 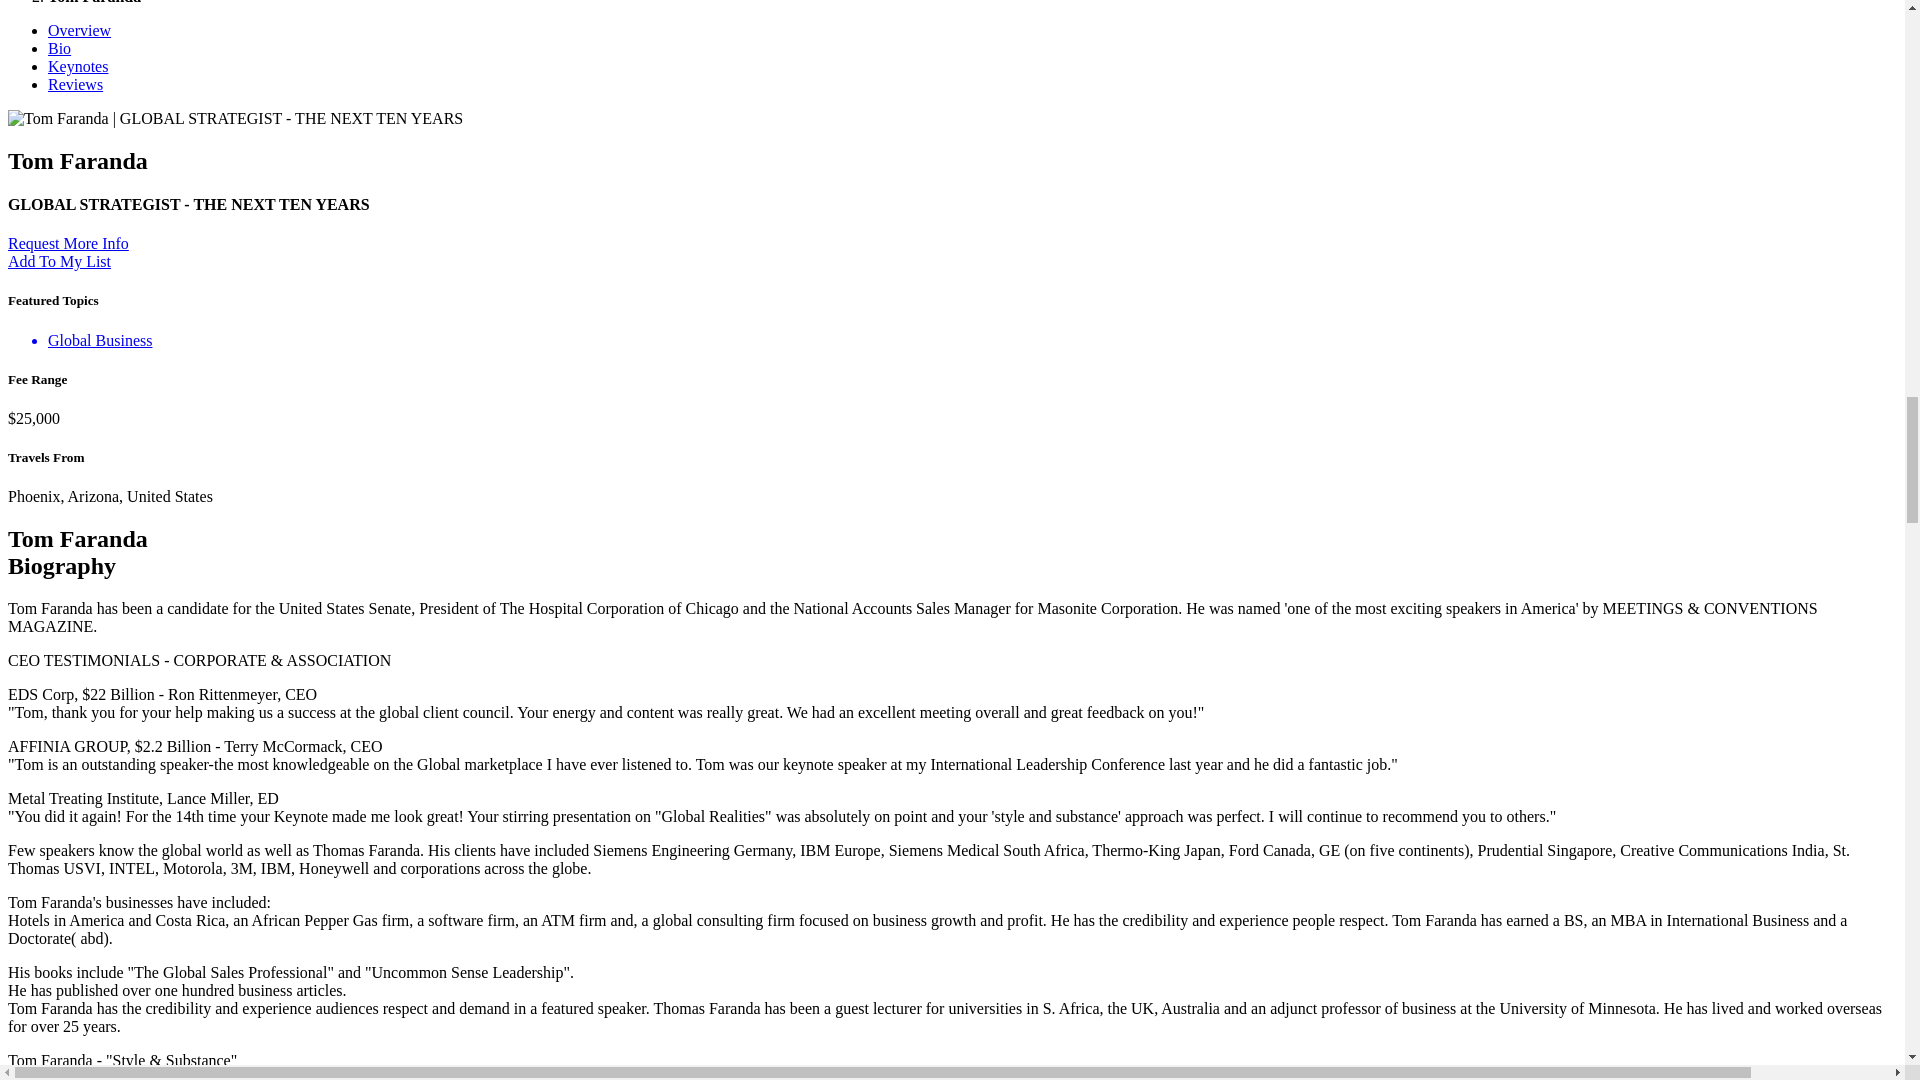 What do you see at coordinates (59, 261) in the screenshot?
I see `Add To My List` at bounding box center [59, 261].